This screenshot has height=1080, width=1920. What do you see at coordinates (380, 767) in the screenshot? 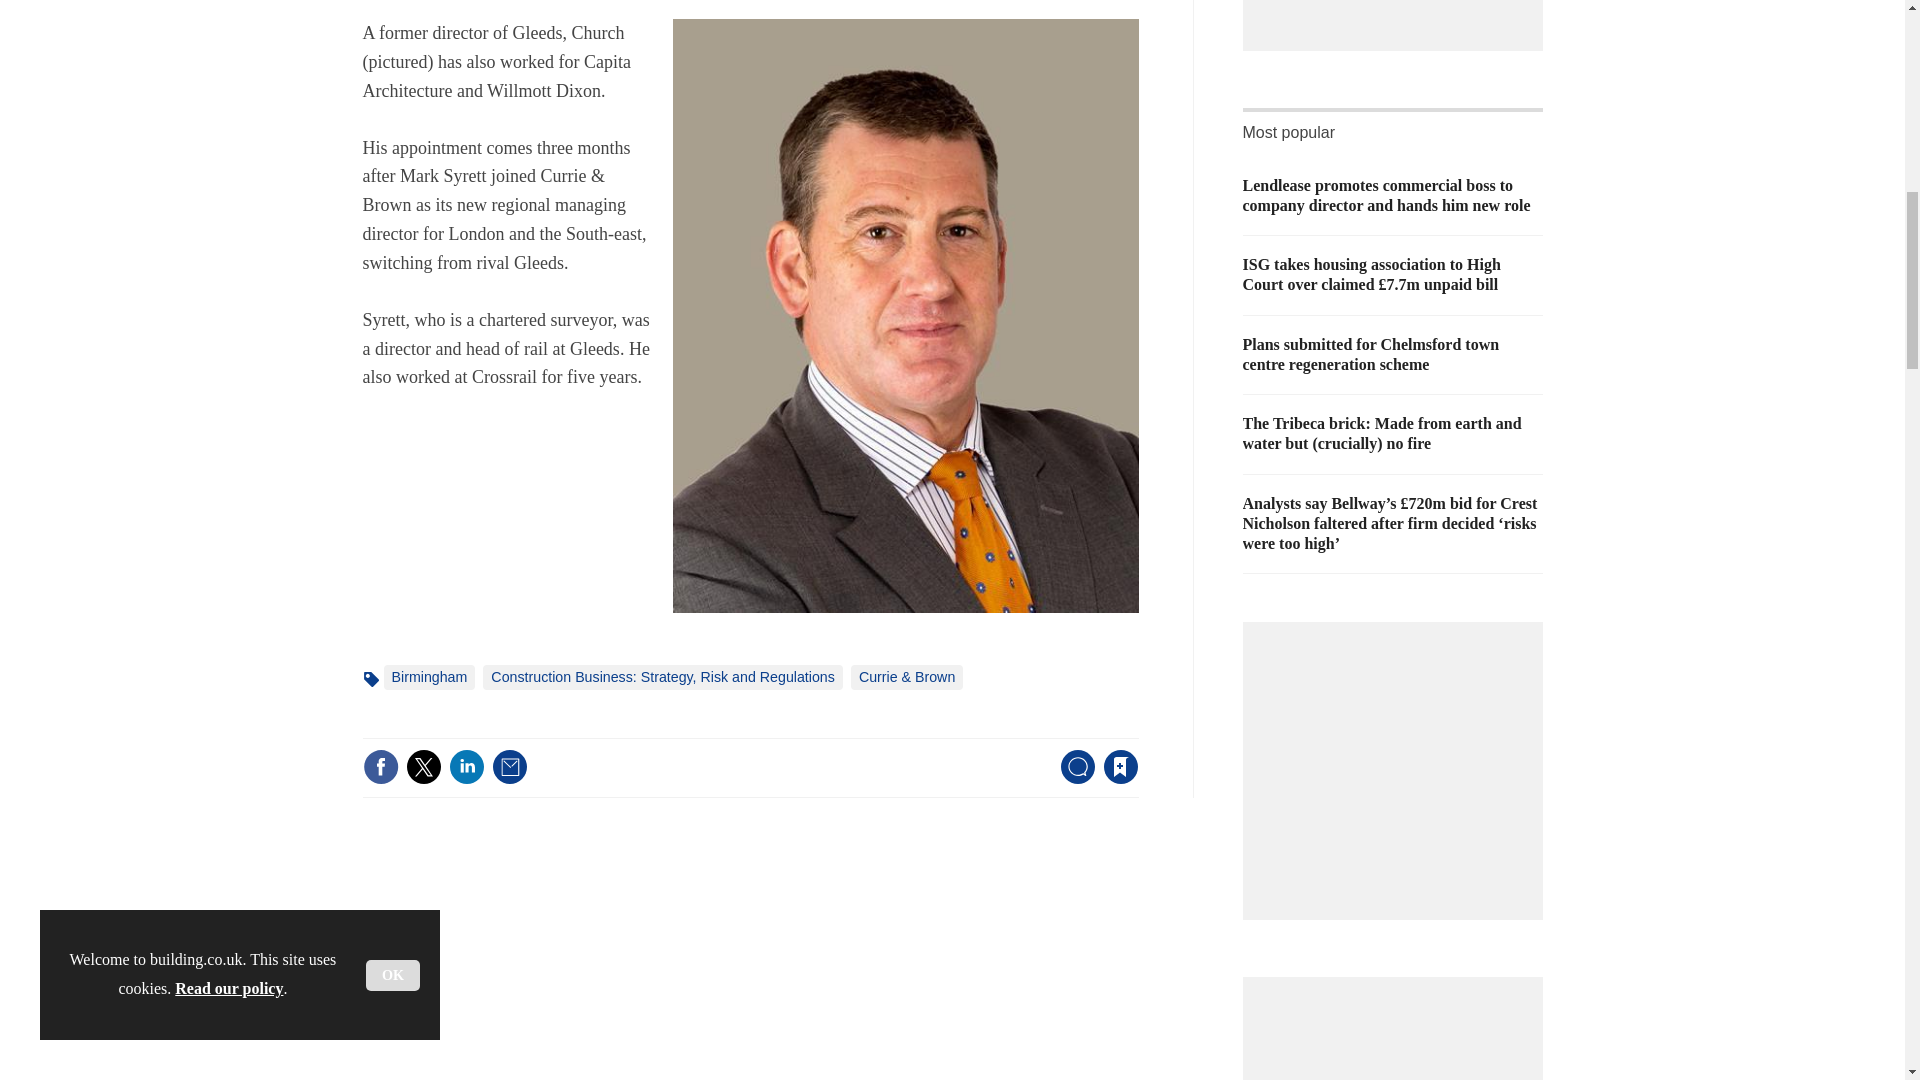
I see `Share this on Facebook` at bounding box center [380, 767].